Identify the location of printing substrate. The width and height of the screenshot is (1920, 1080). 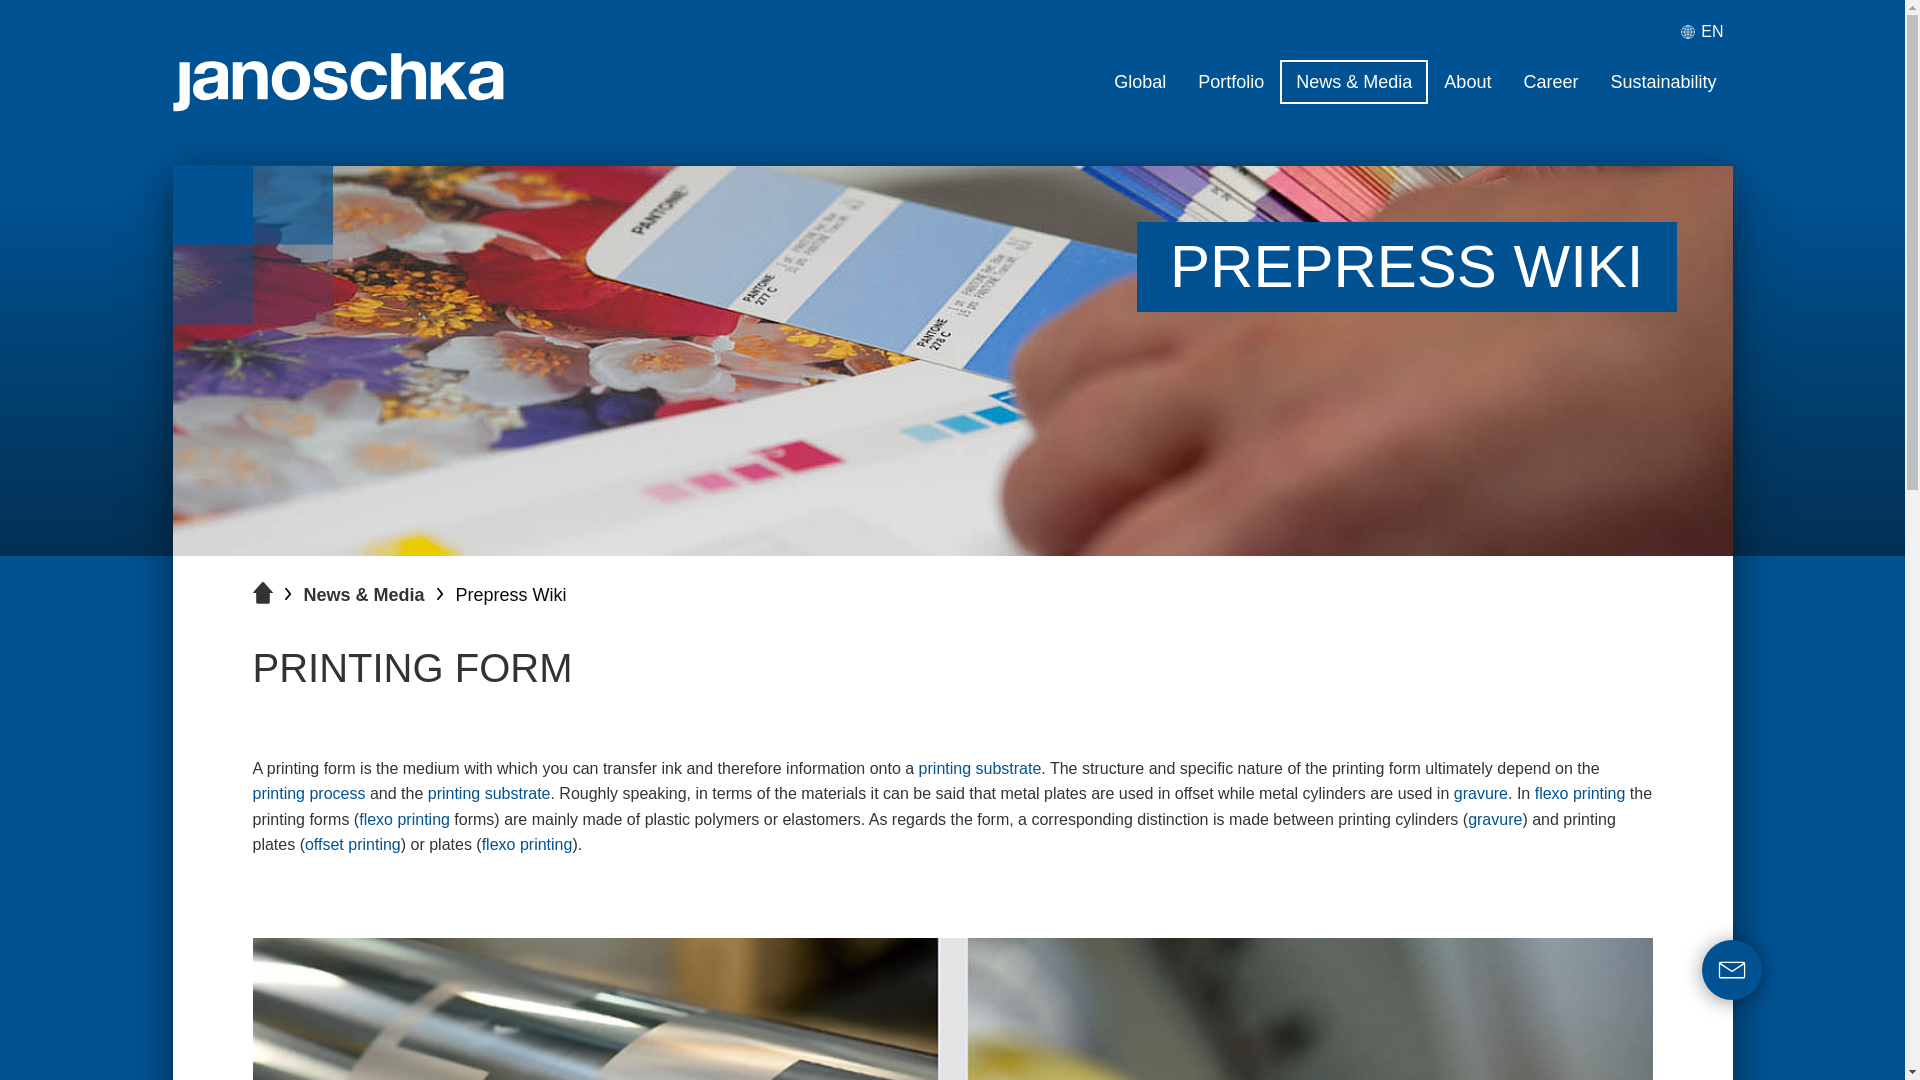
(980, 768).